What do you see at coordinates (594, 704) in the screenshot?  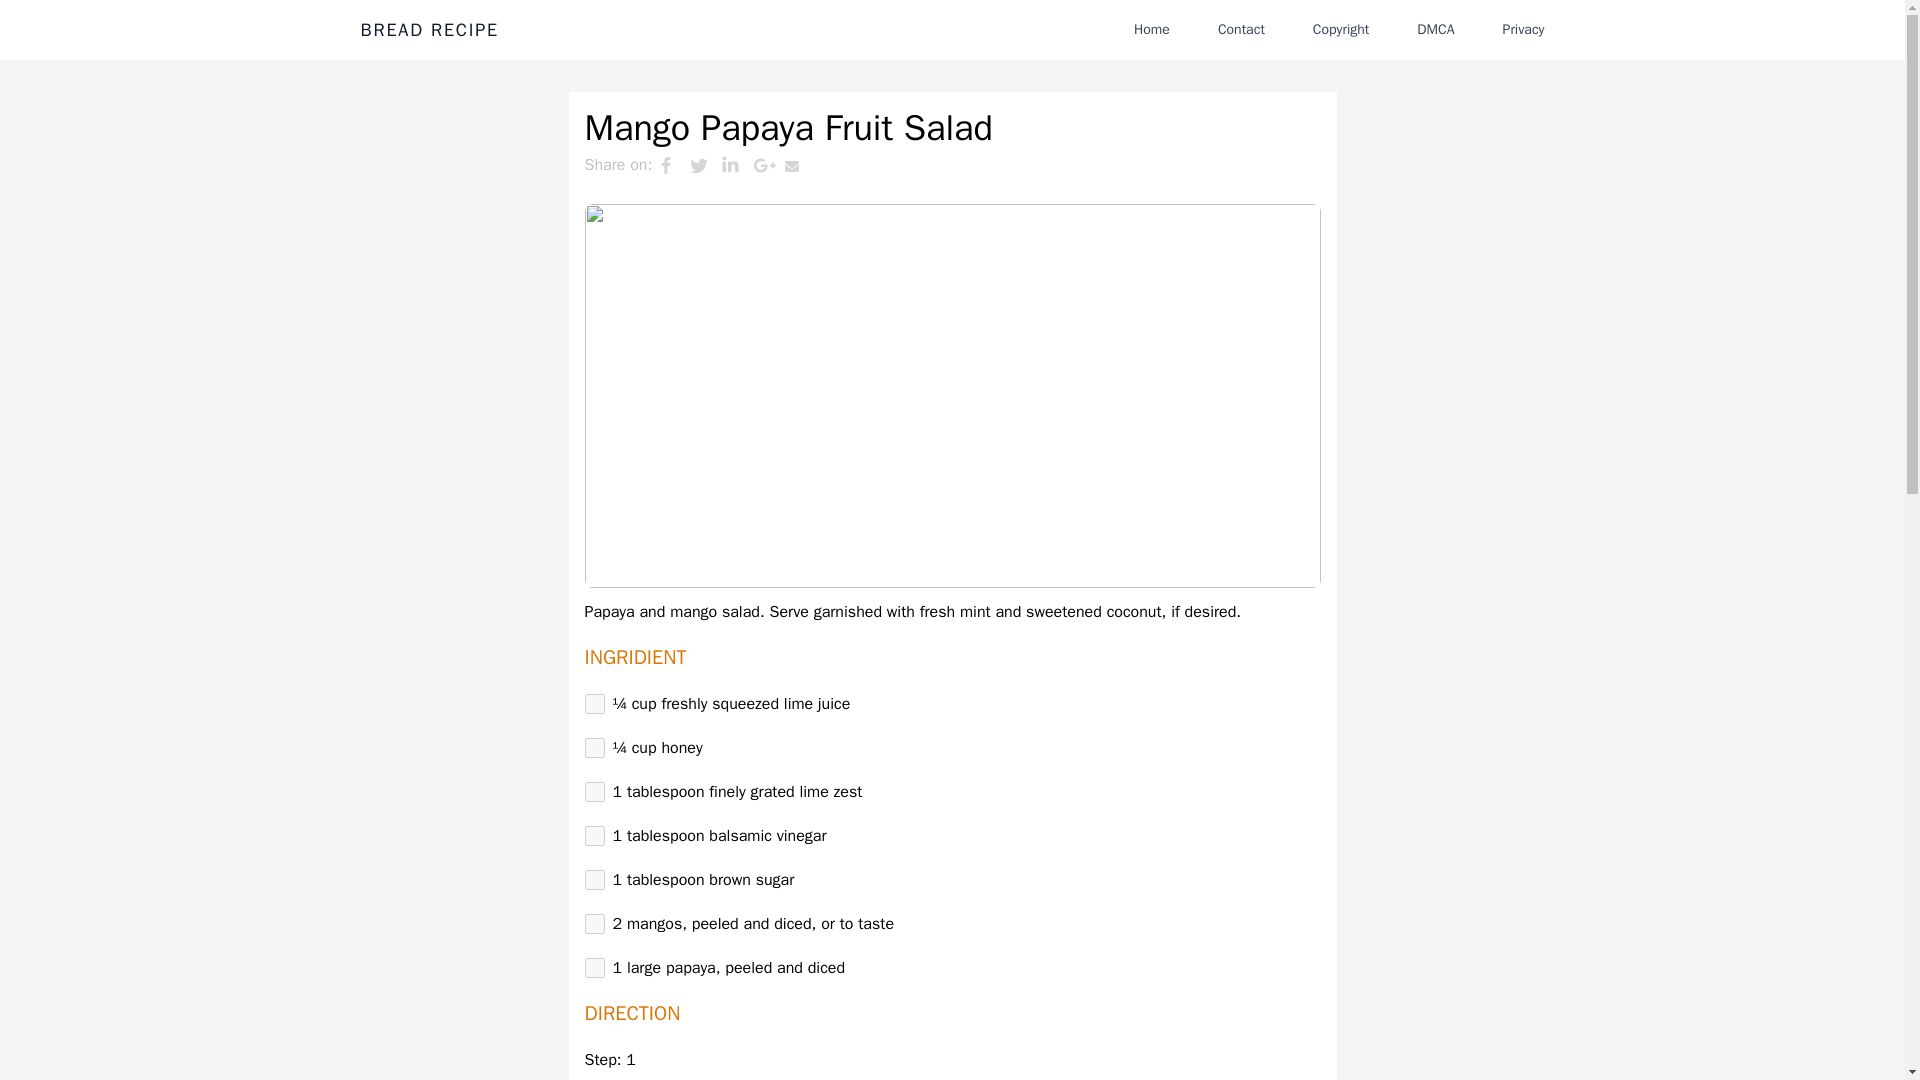 I see `on` at bounding box center [594, 704].